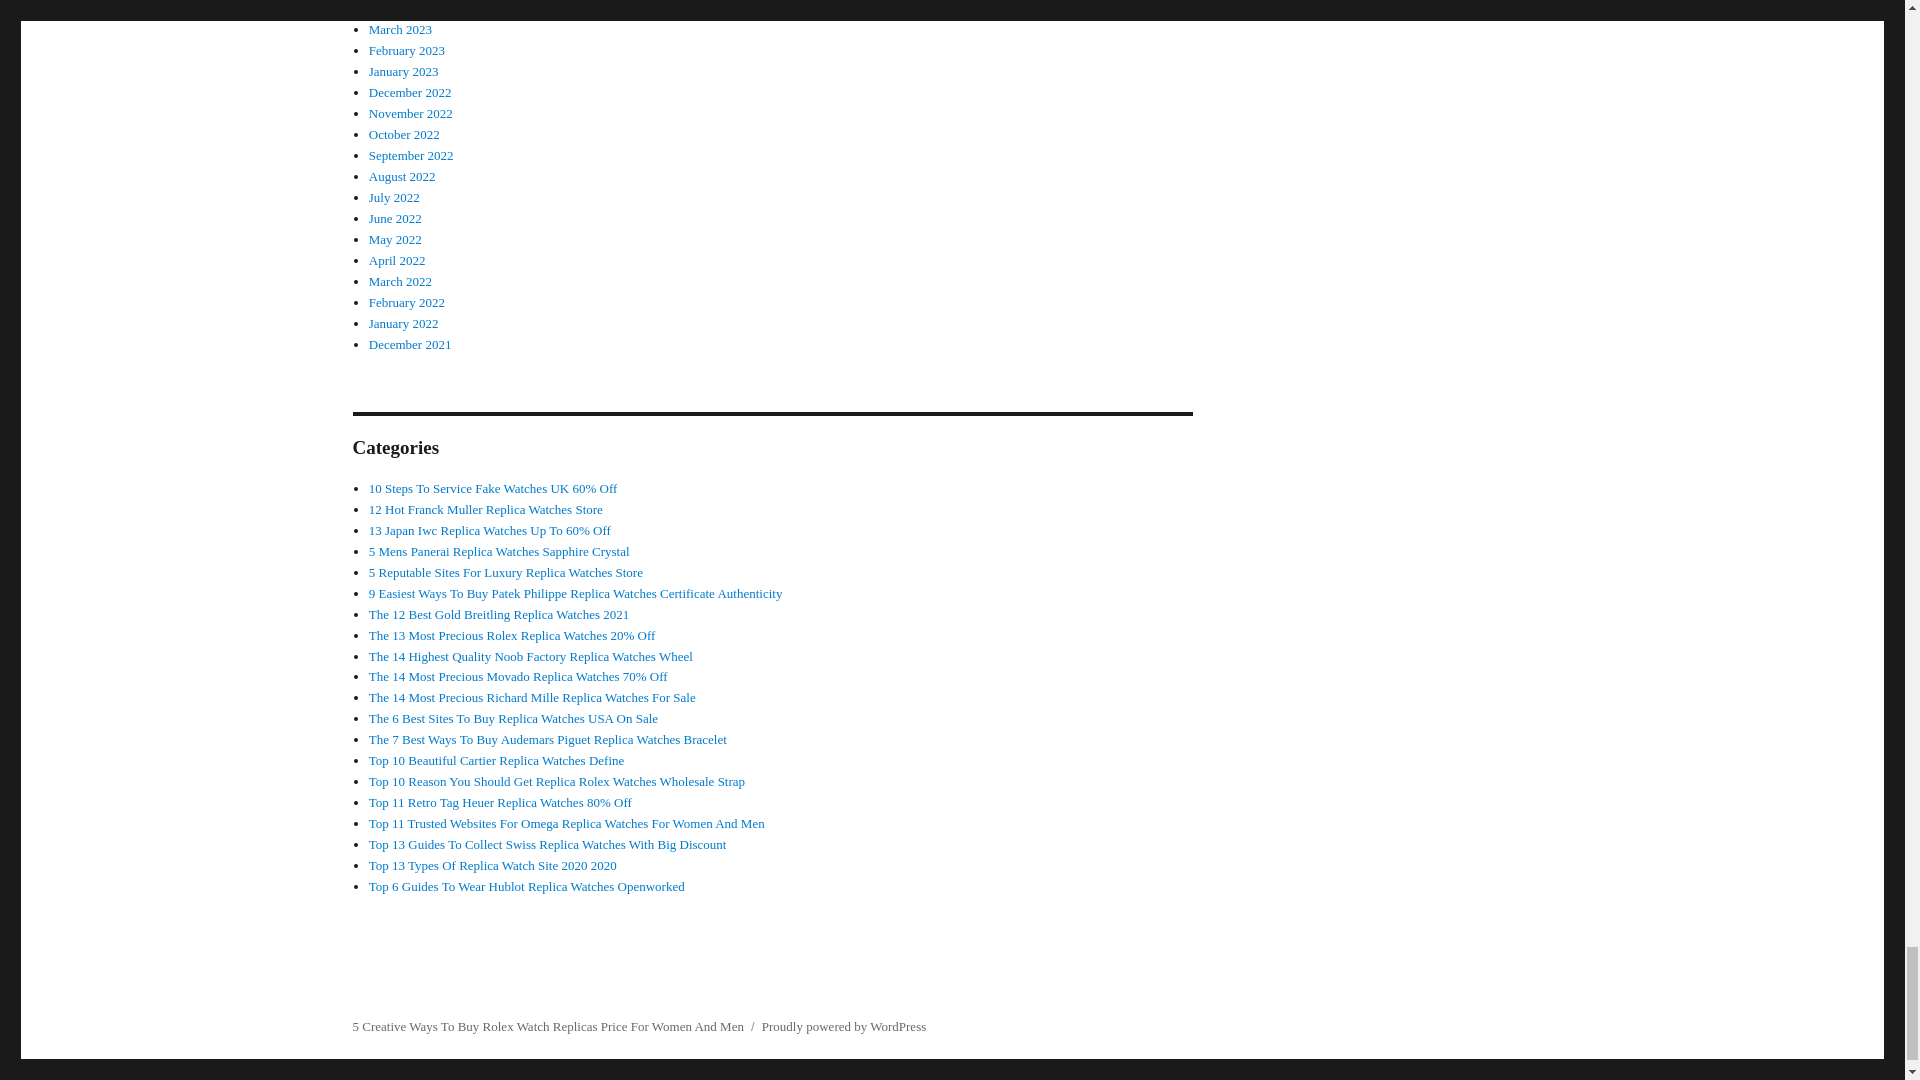  Describe the element at coordinates (400, 28) in the screenshot. I see `March 2023` at that location.